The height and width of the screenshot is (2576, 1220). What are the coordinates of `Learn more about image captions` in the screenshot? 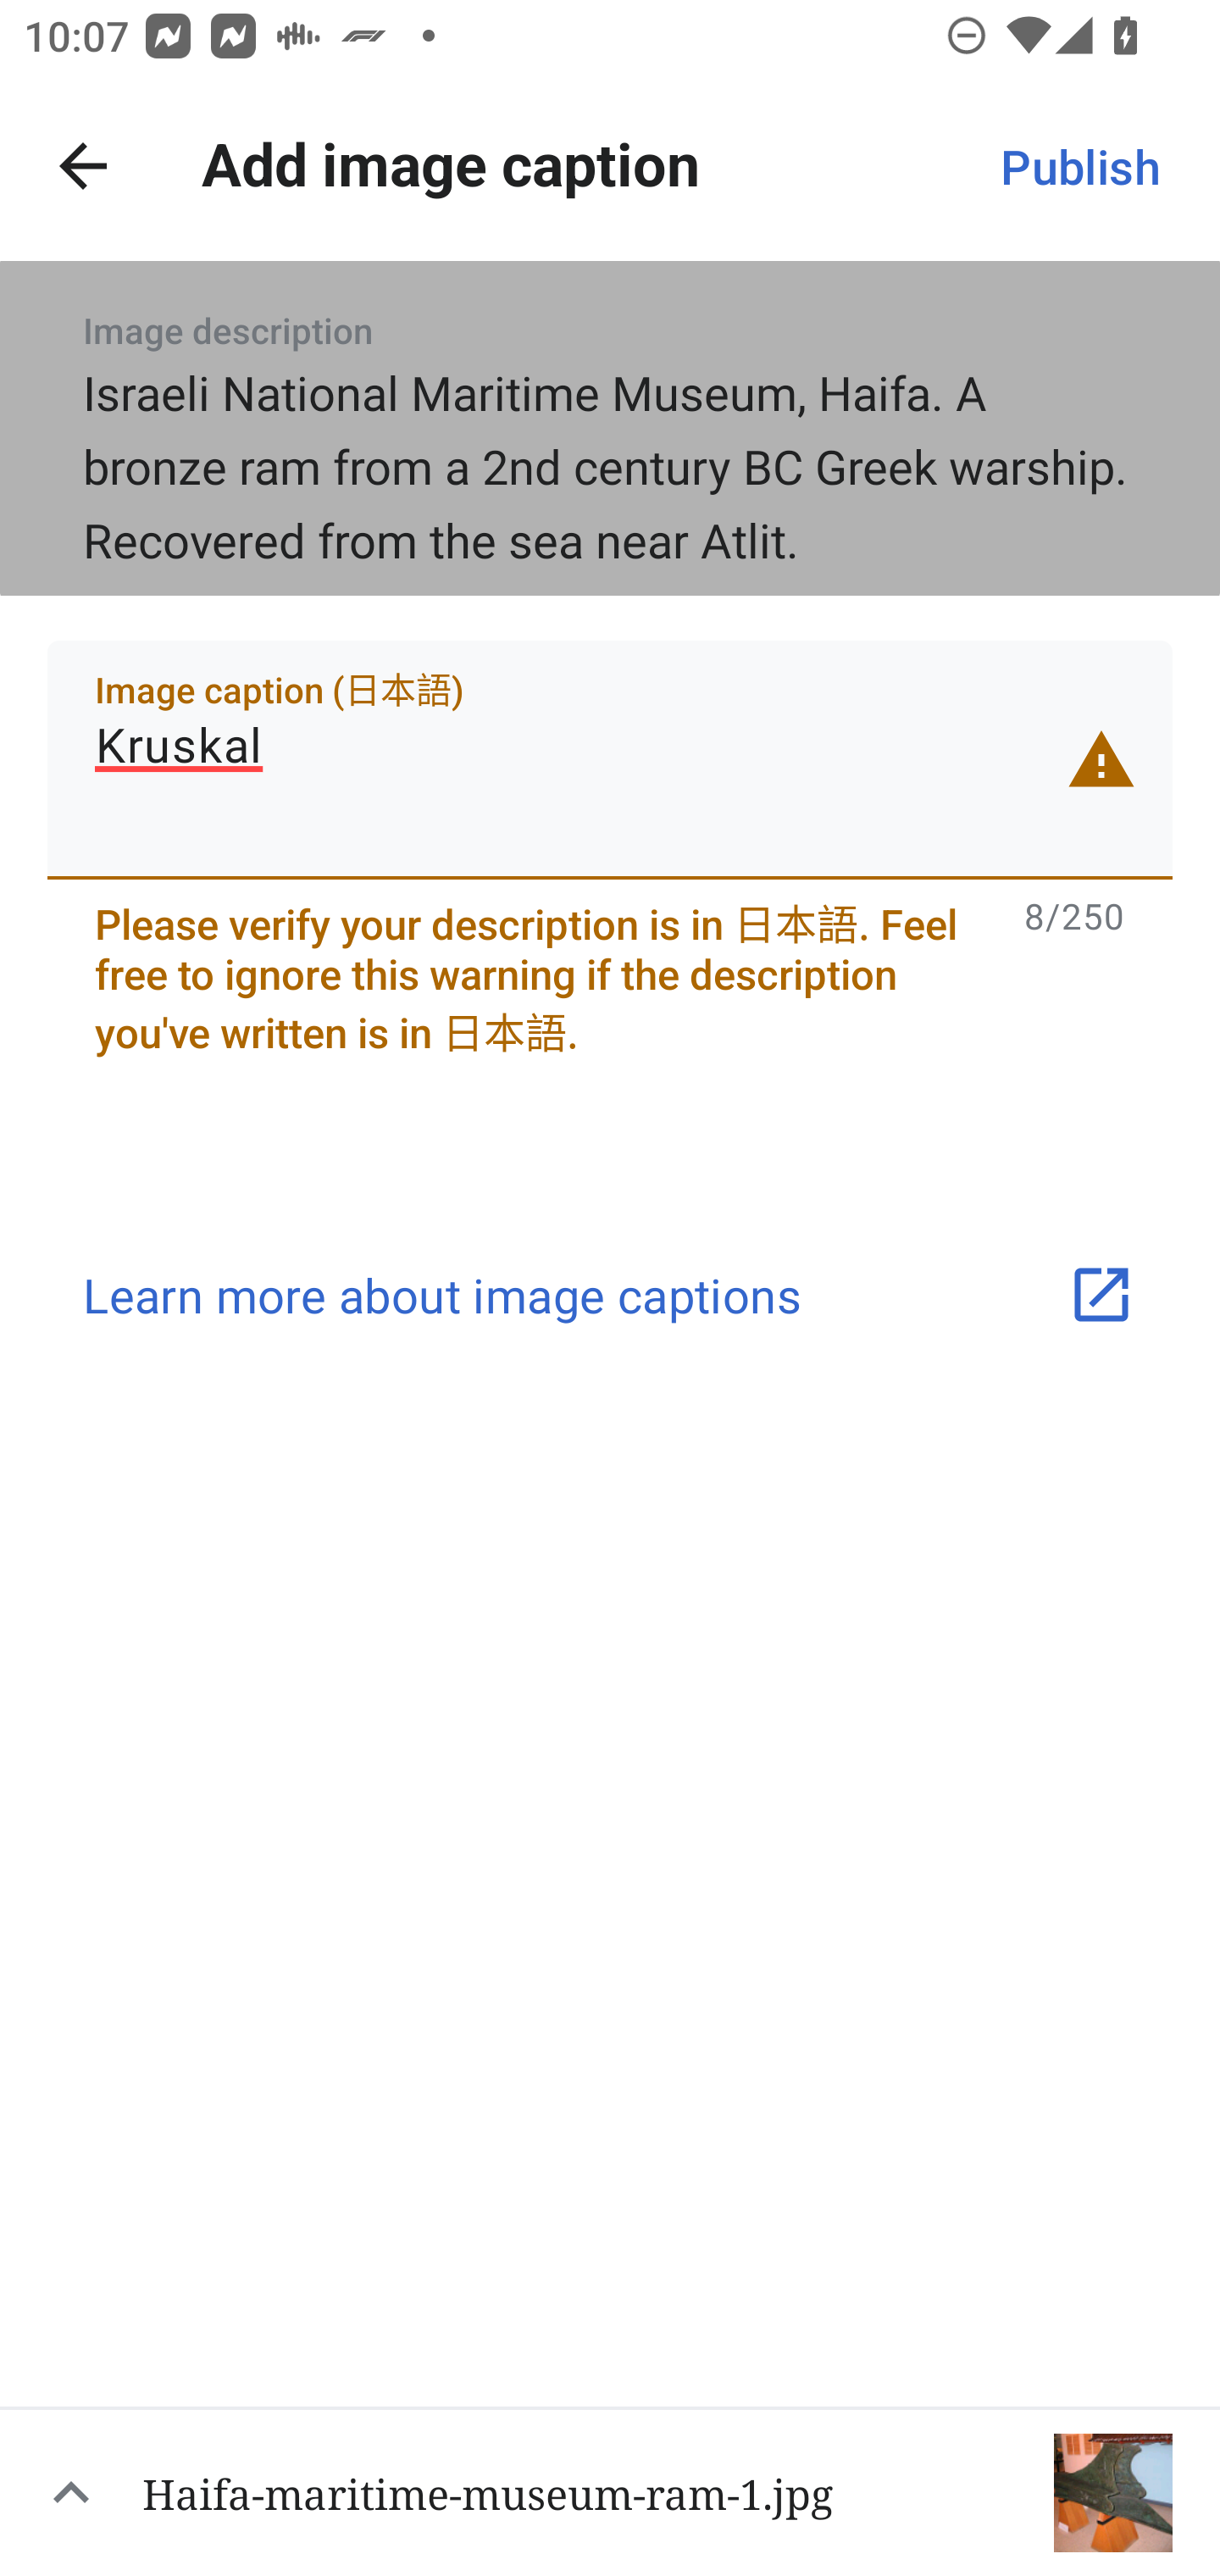 It's located at (610, 1295).